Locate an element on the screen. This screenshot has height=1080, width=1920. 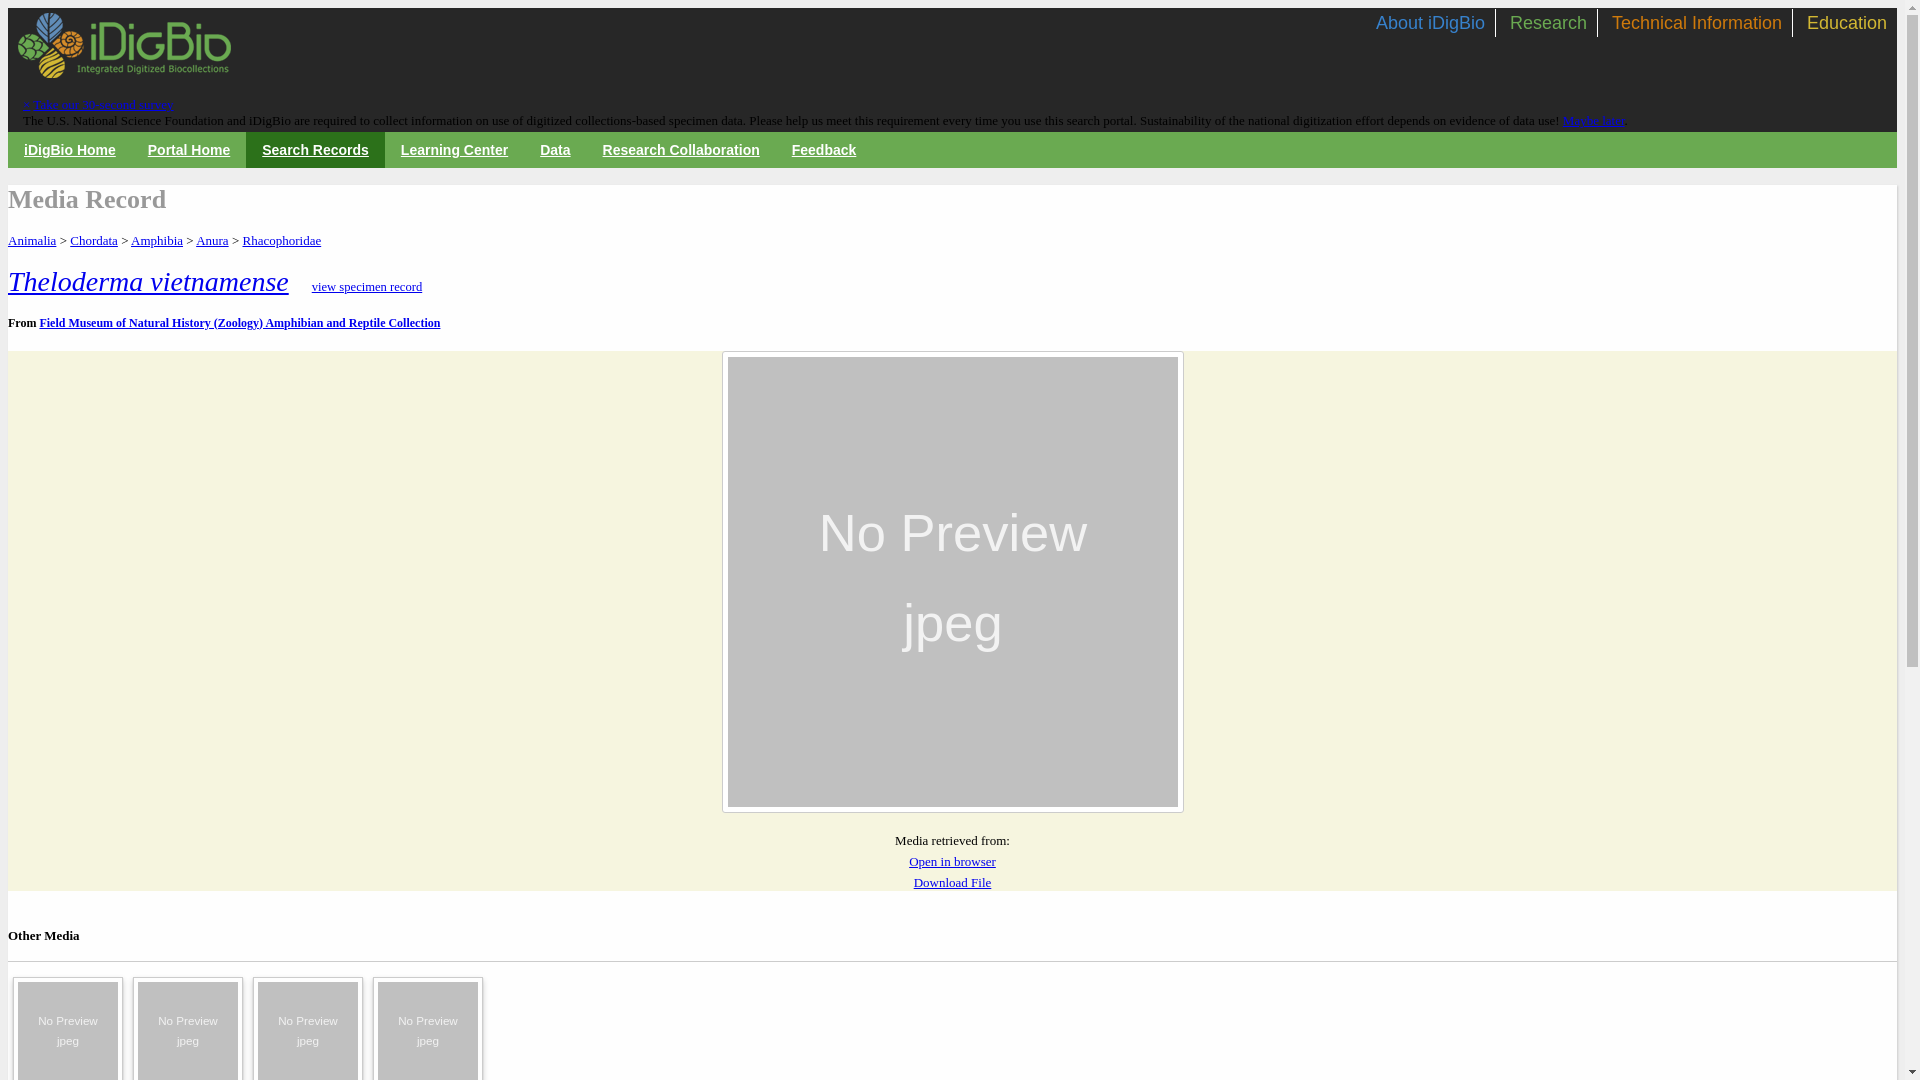
Take our 30-second survey is located at coordinates (102, 104).